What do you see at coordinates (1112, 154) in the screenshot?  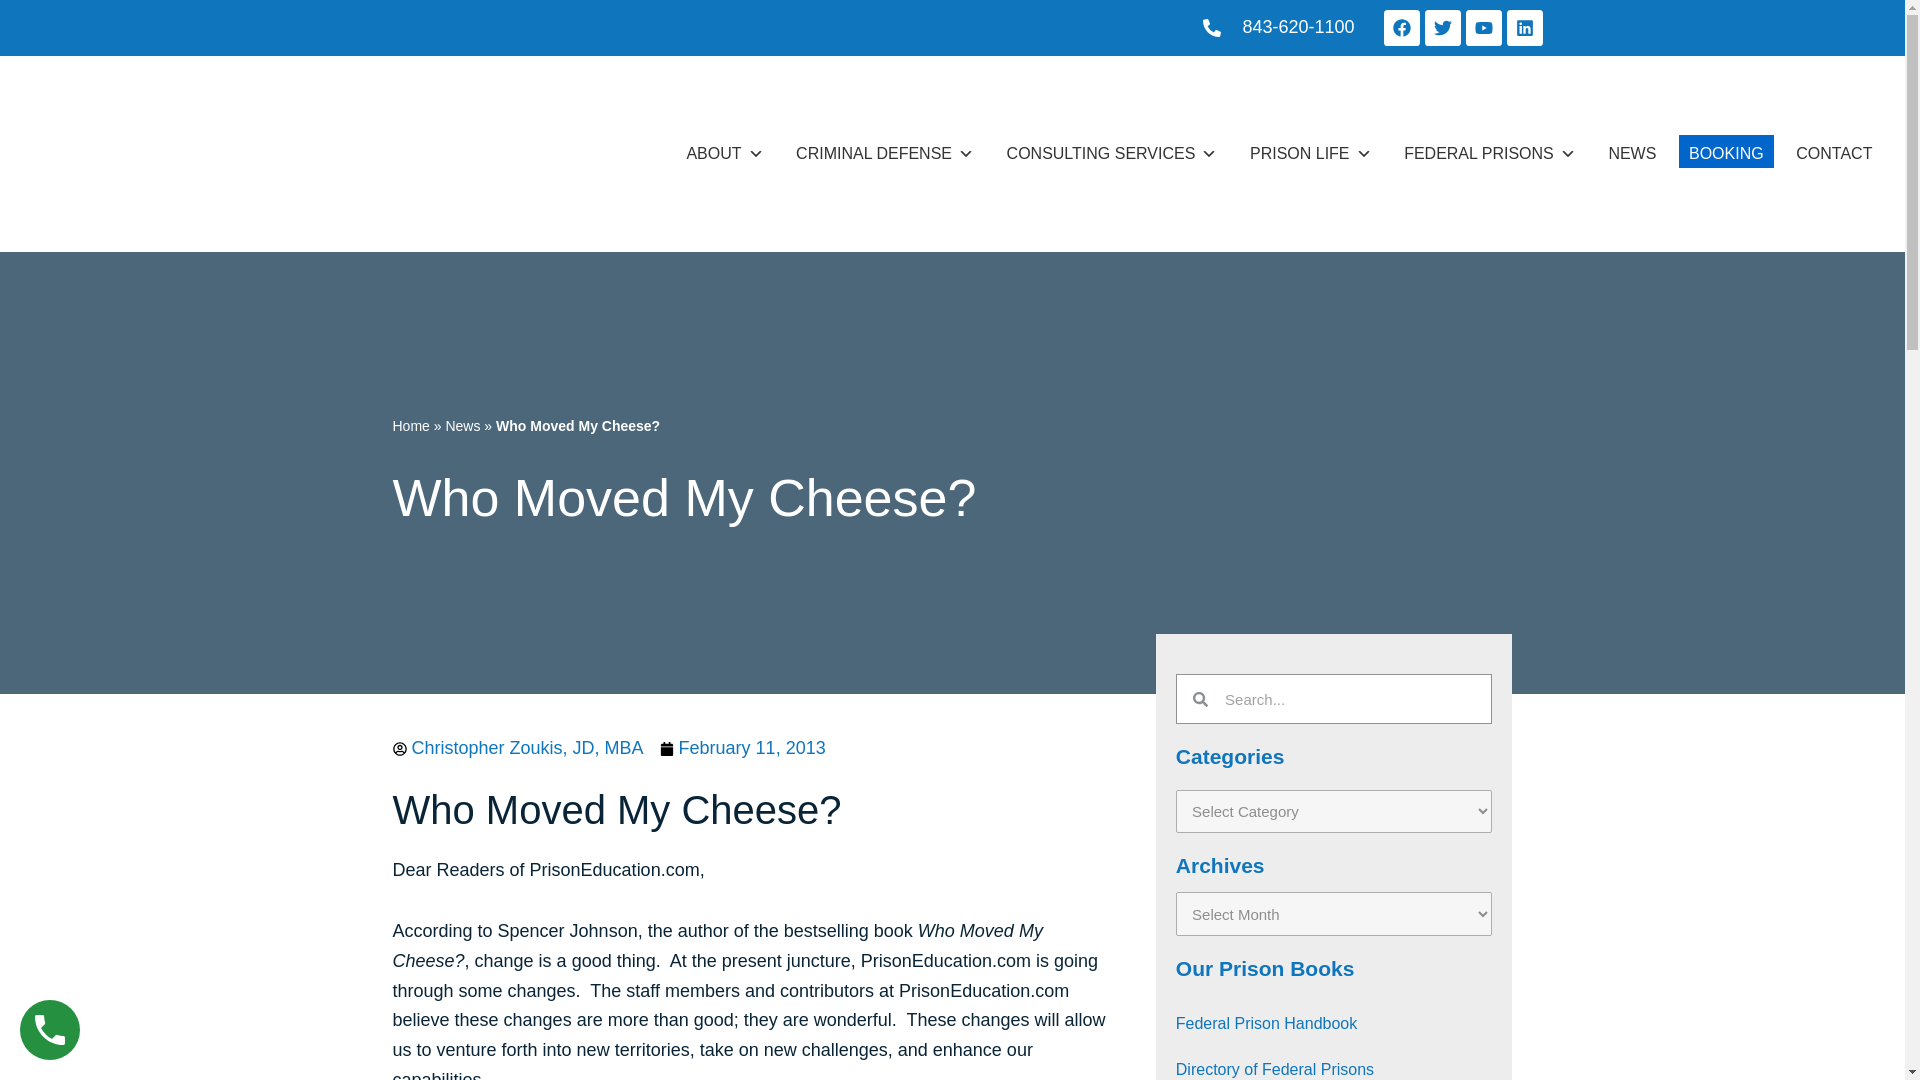 I see `CONSULTING SERVICES` at bounding box center [1112, 154].